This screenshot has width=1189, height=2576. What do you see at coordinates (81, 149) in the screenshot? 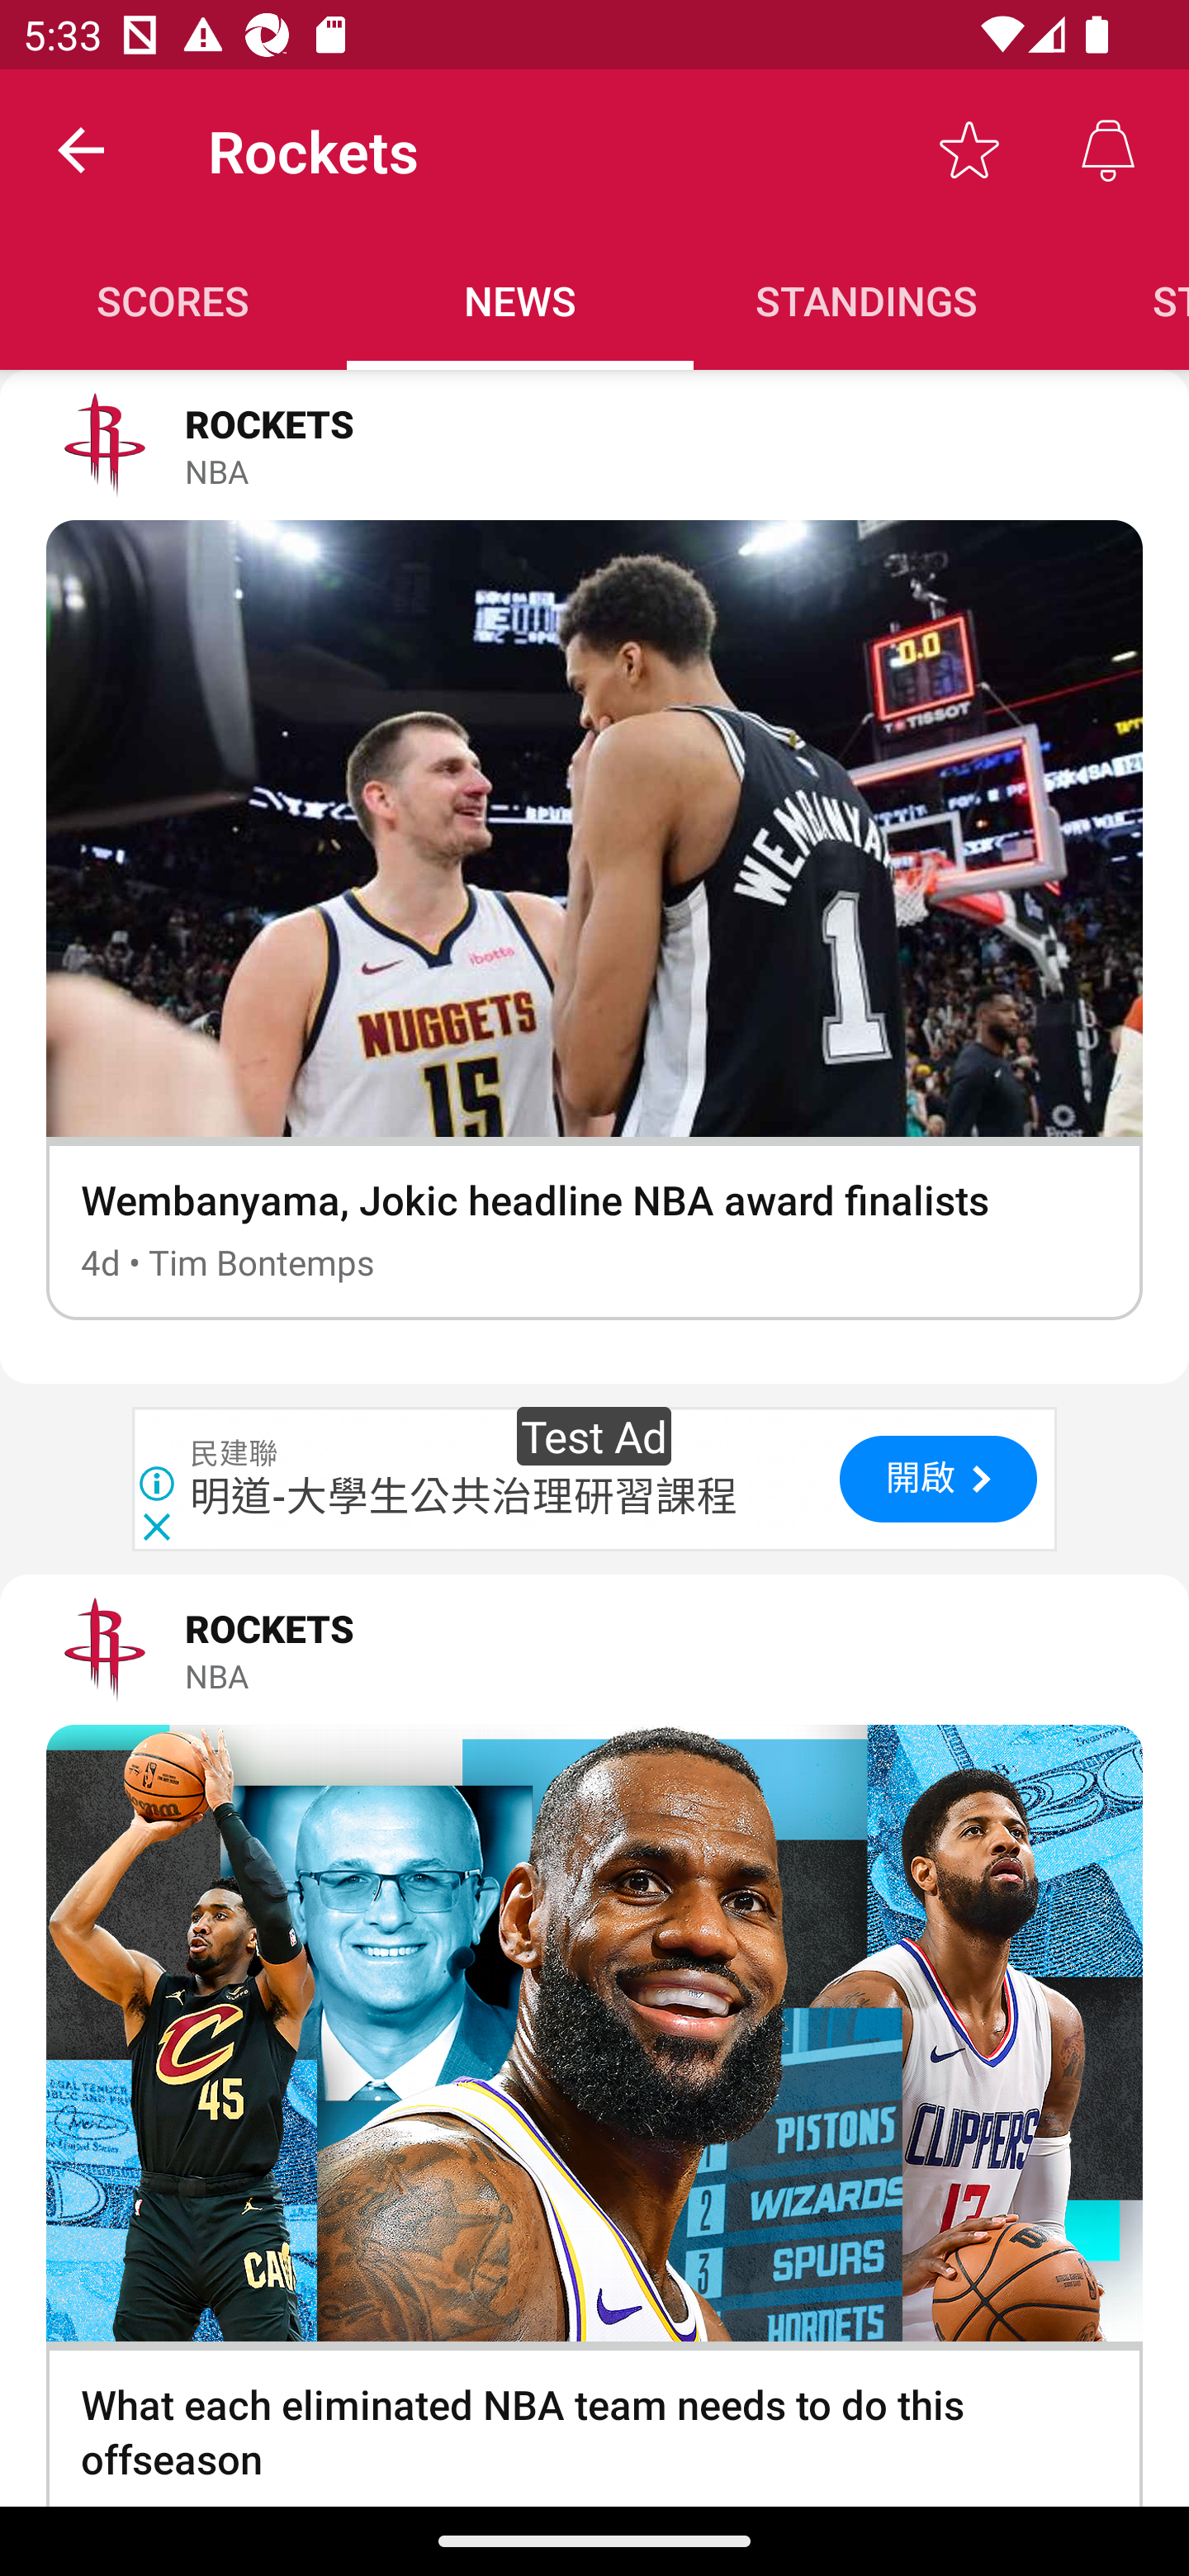
I see `back.button` at bounding box center [81, 149].